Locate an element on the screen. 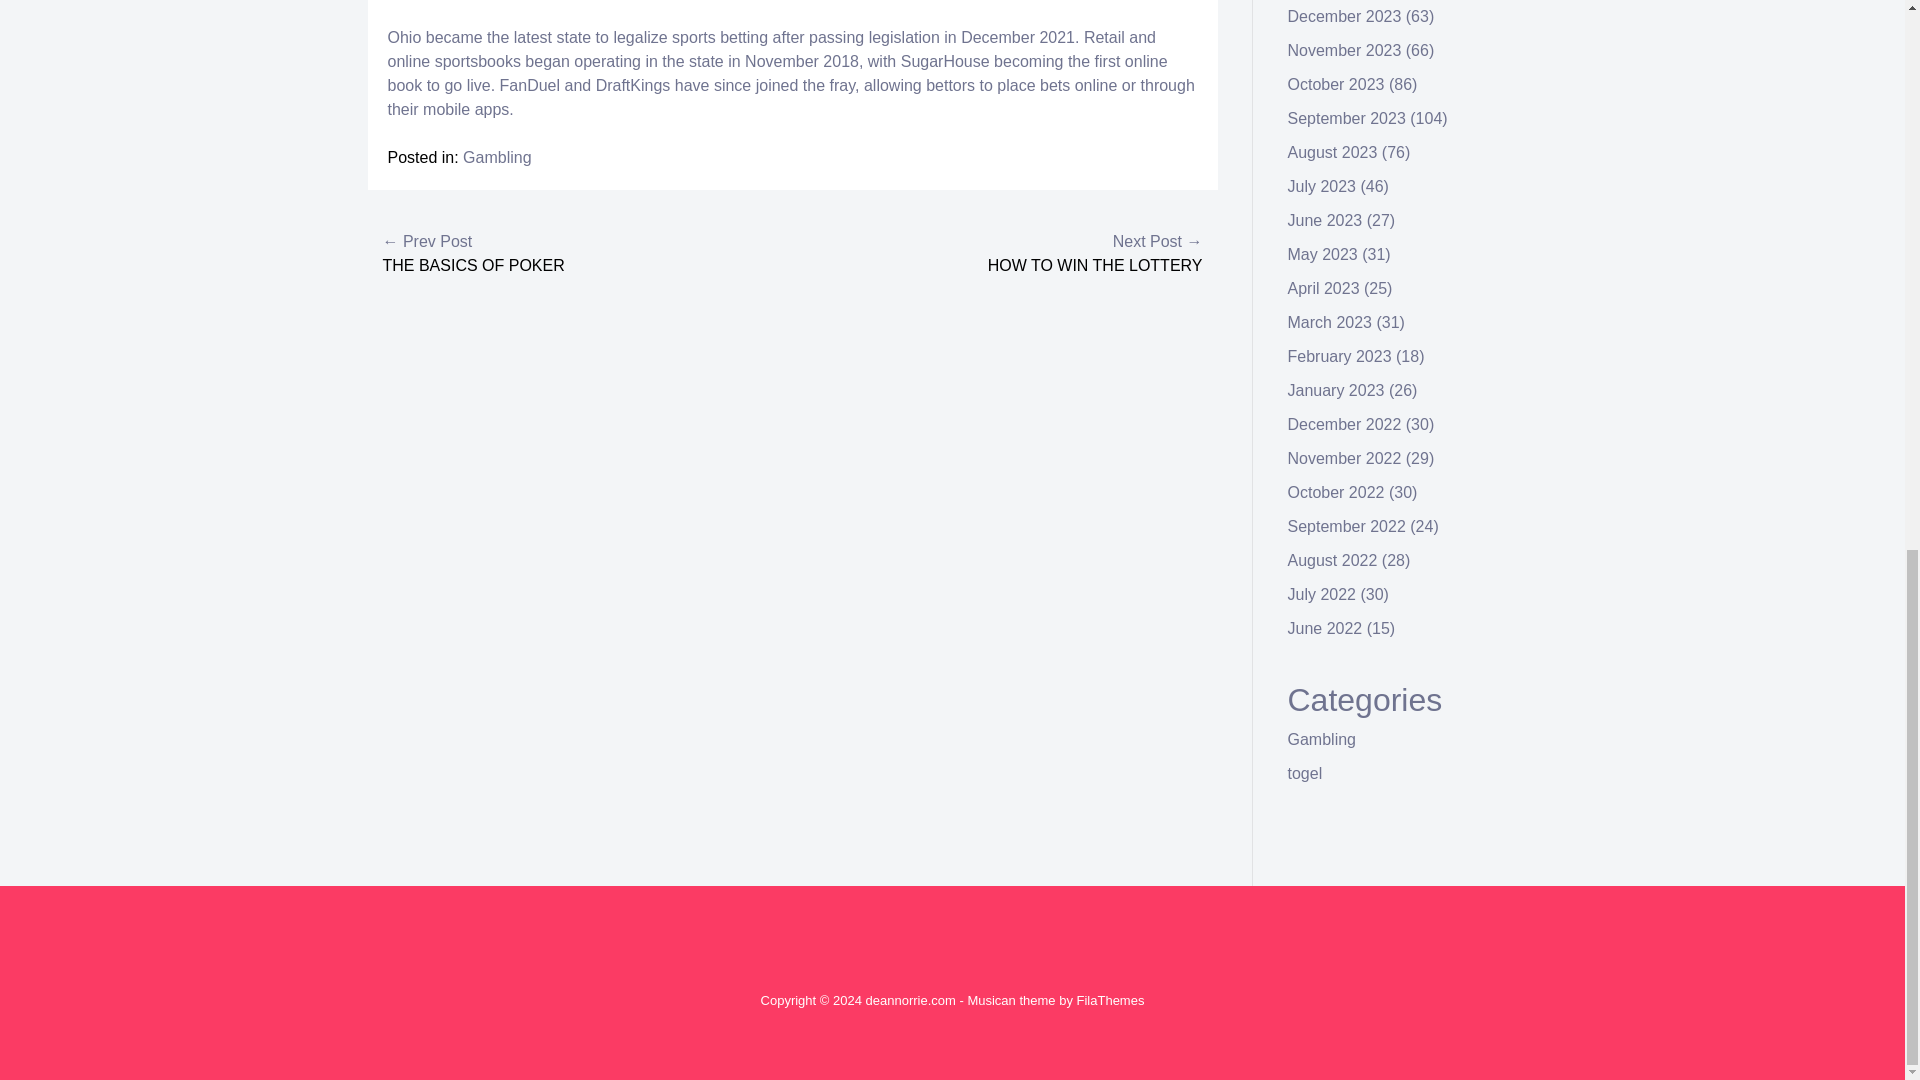 The width and height of the screenshot is (1920, 1080). April 2023 is located at coordinates (1324, 288).